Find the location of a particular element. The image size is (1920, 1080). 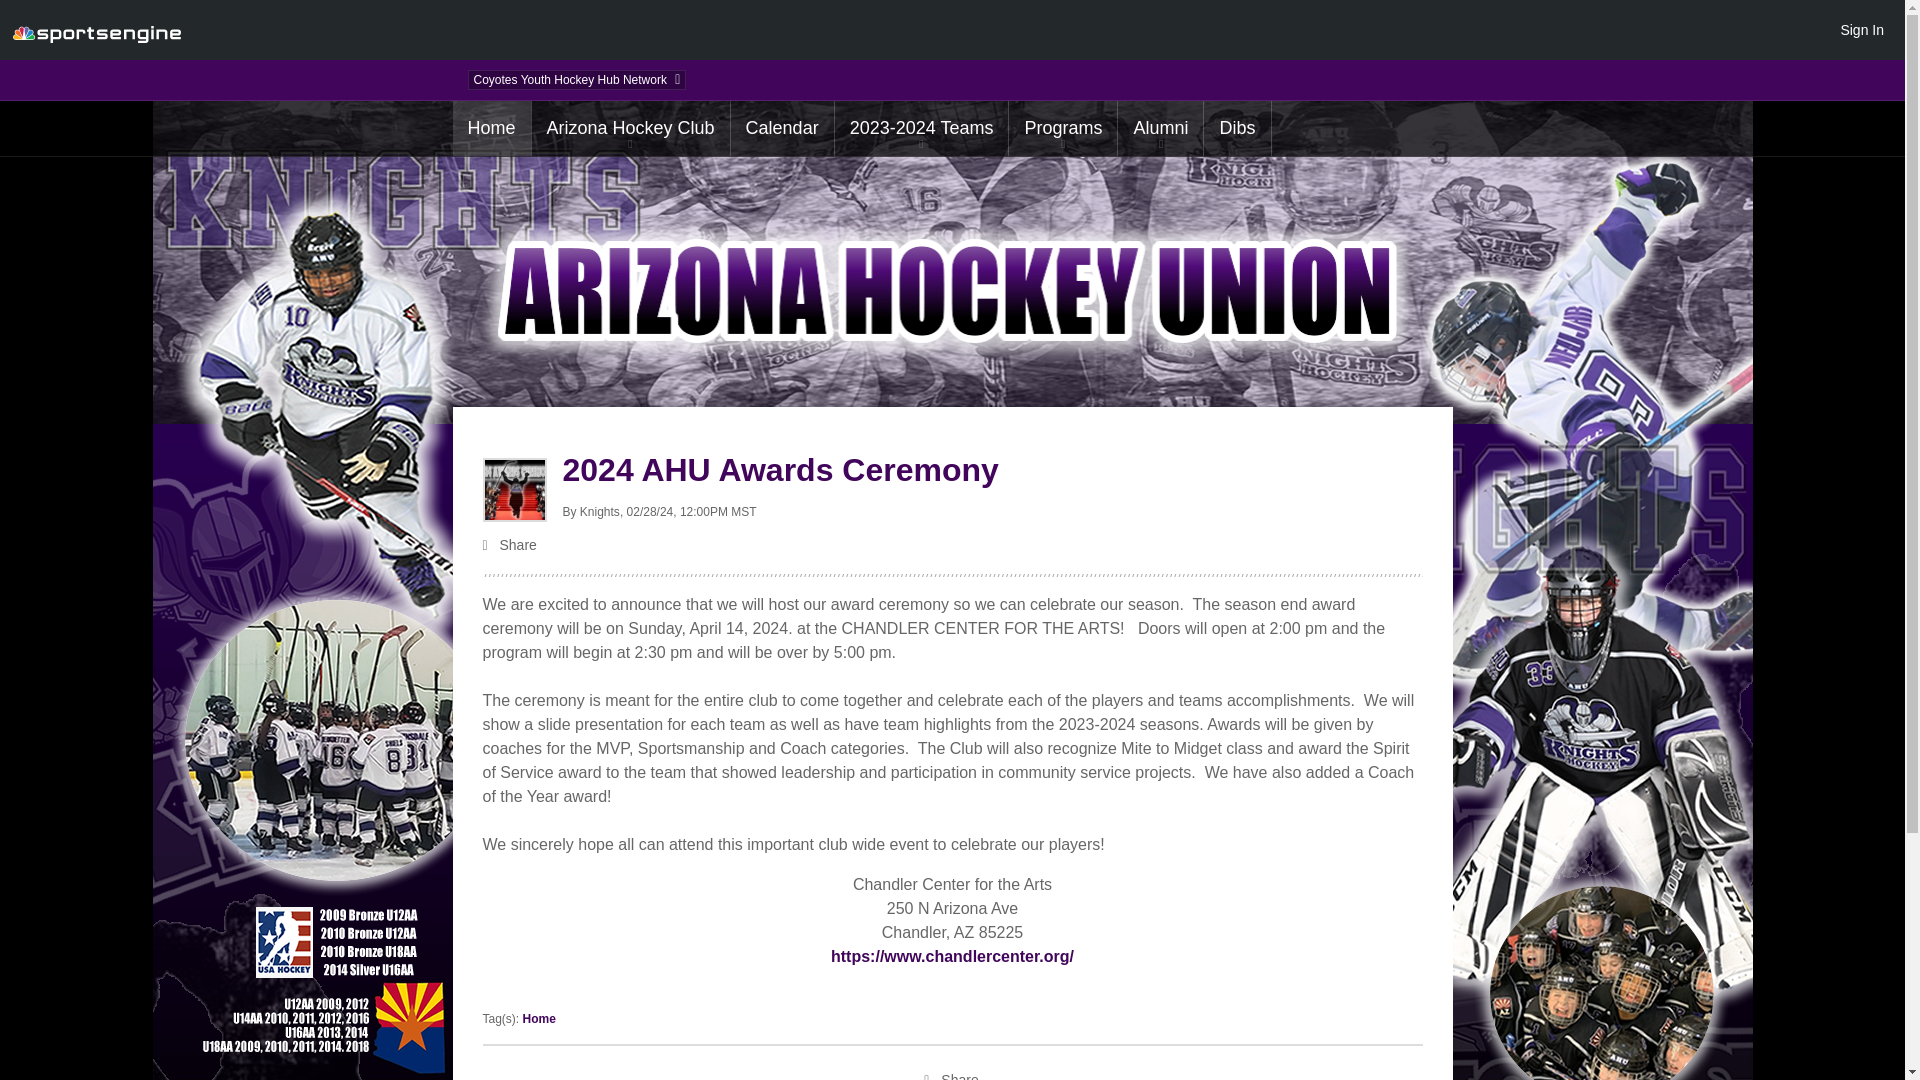

Calendar is located at coordinates (782, 128).